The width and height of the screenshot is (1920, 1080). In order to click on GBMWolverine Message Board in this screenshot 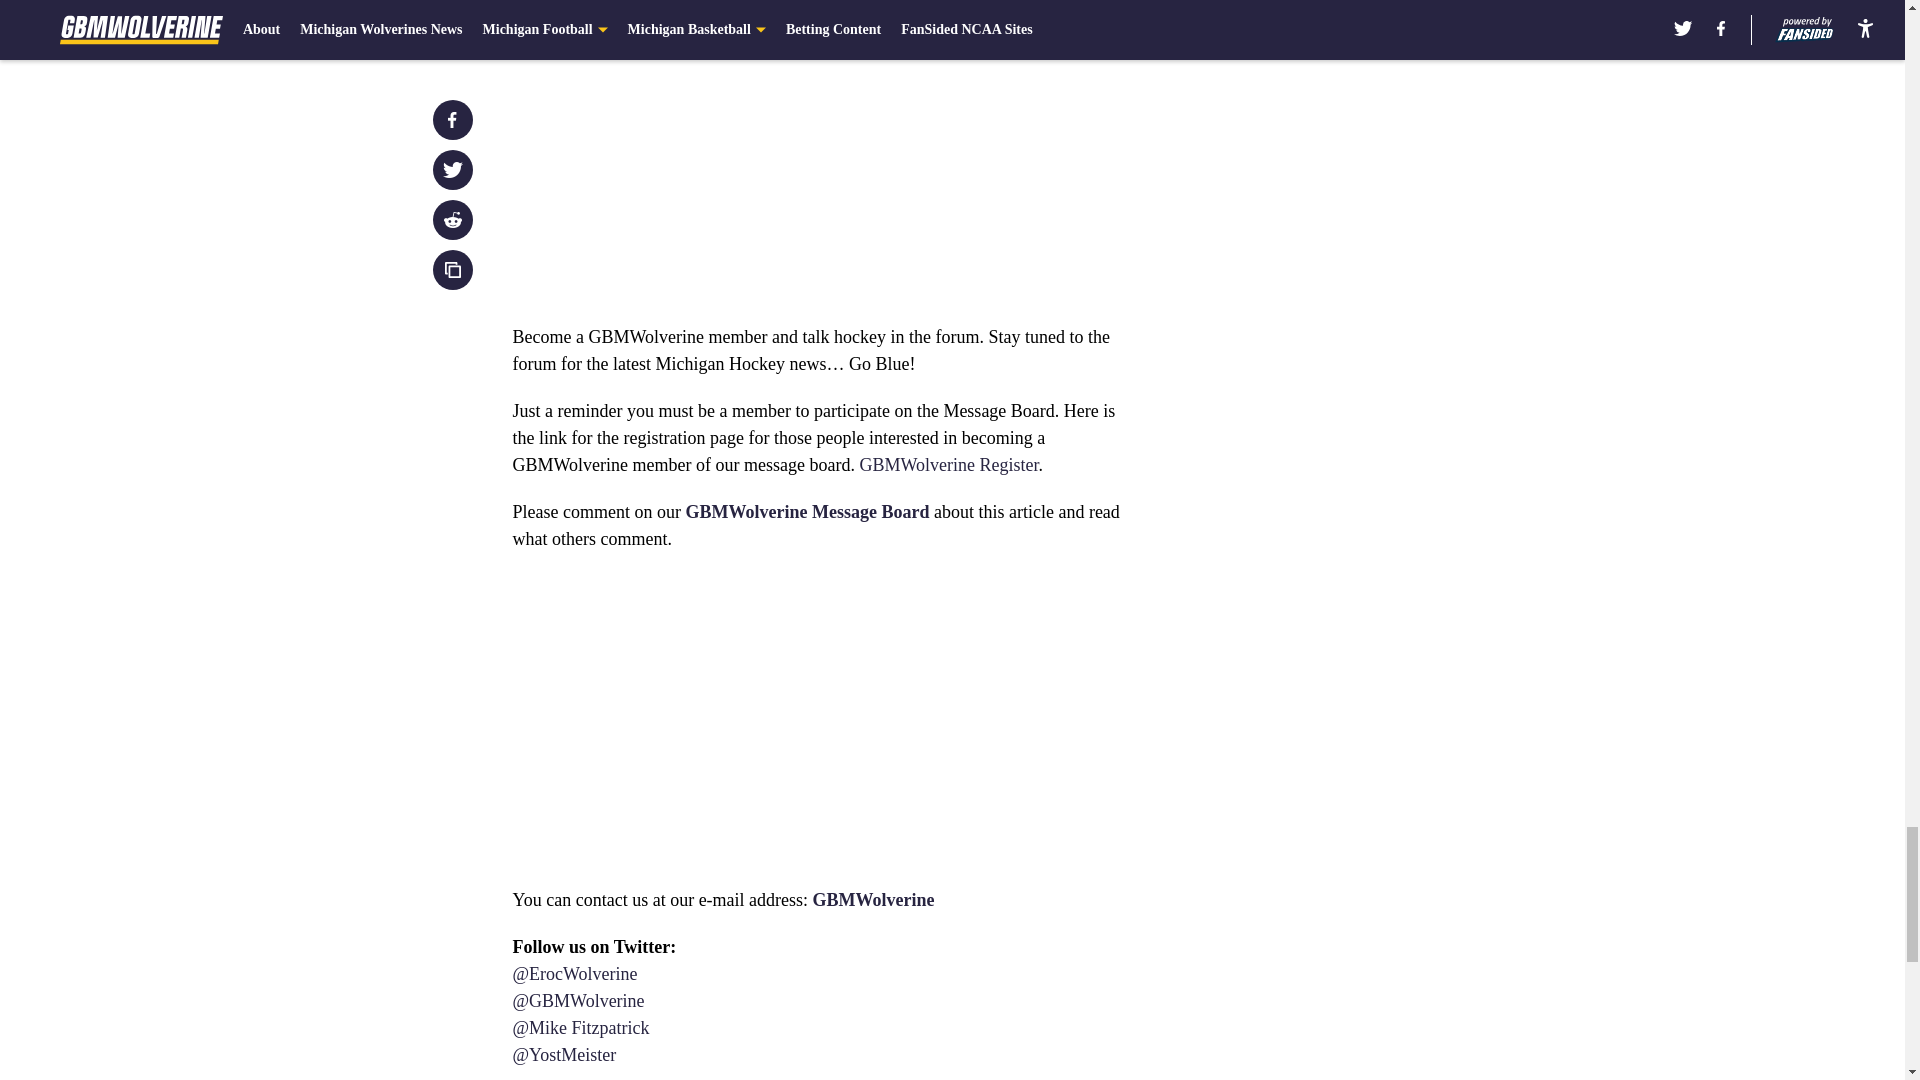, I will do `click(807, 512)`.